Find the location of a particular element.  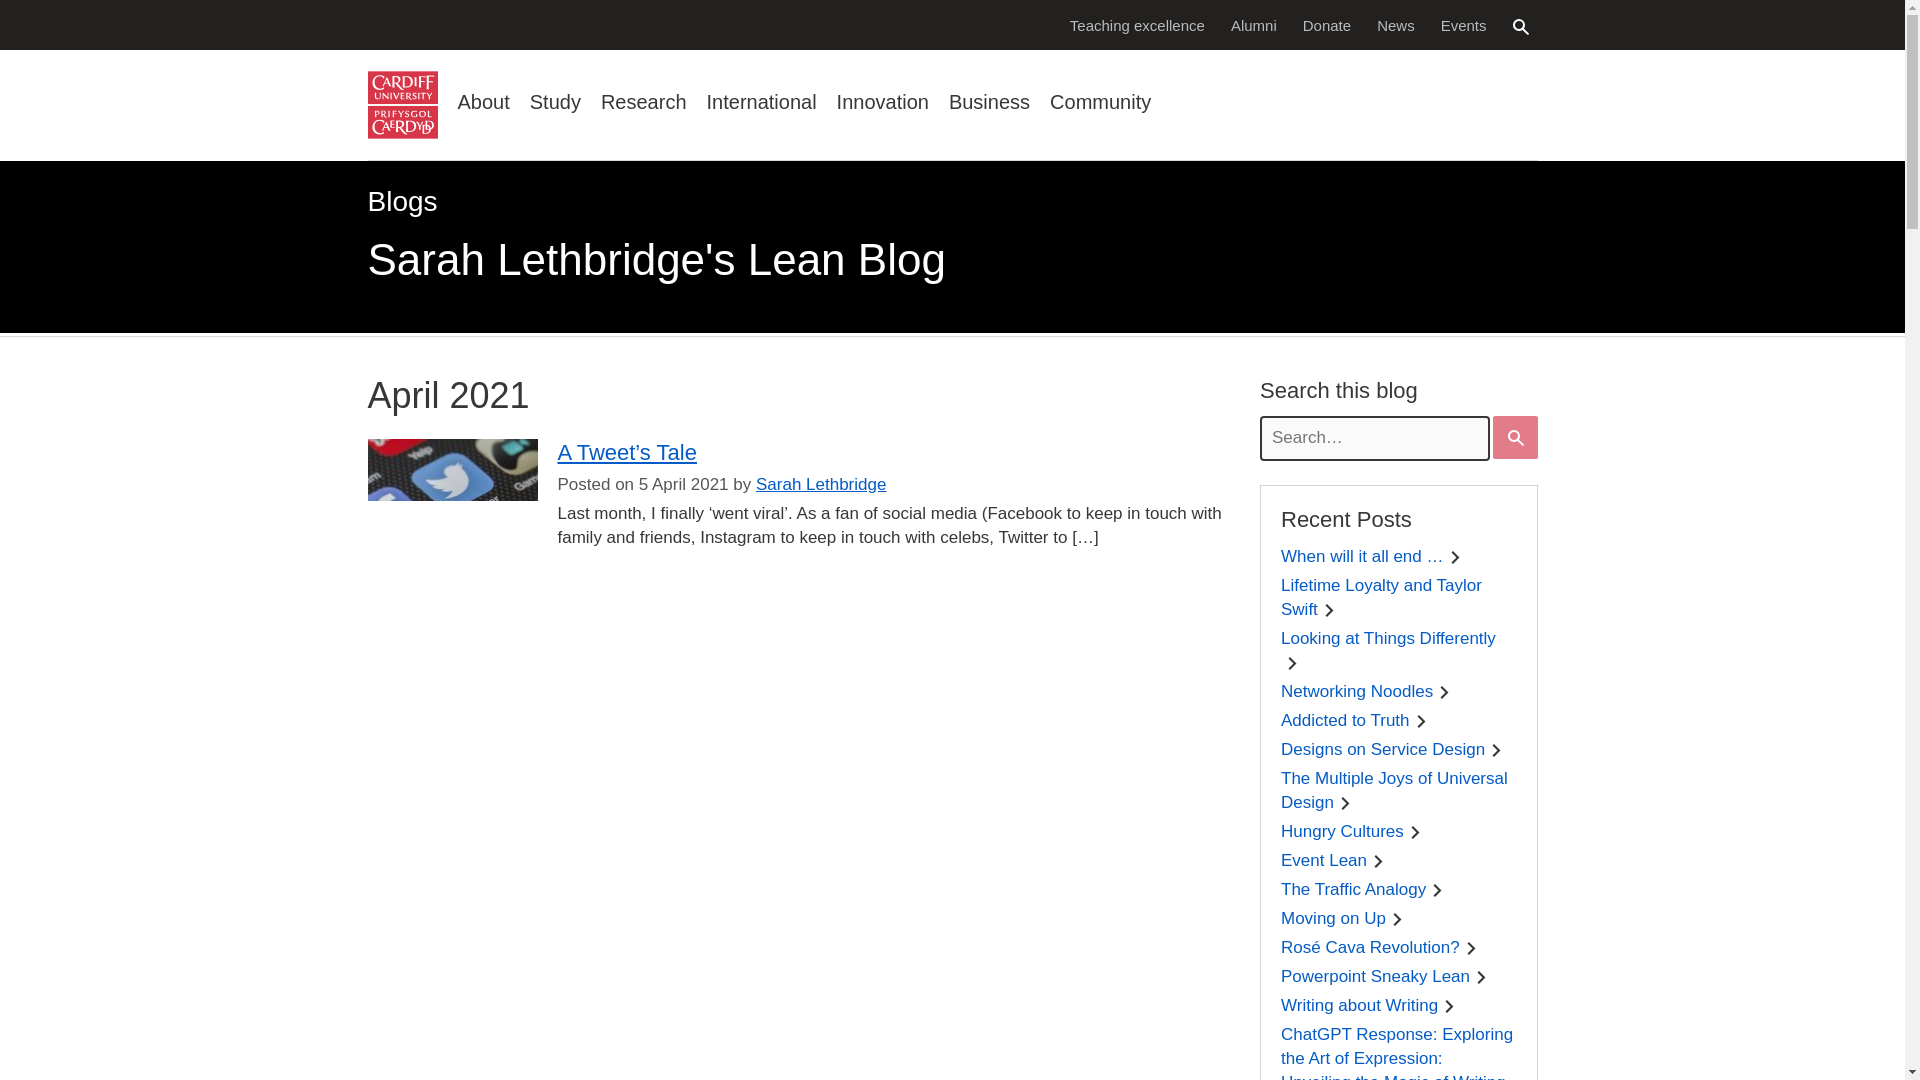

Chevron right is located at coordinates (1471, 948).